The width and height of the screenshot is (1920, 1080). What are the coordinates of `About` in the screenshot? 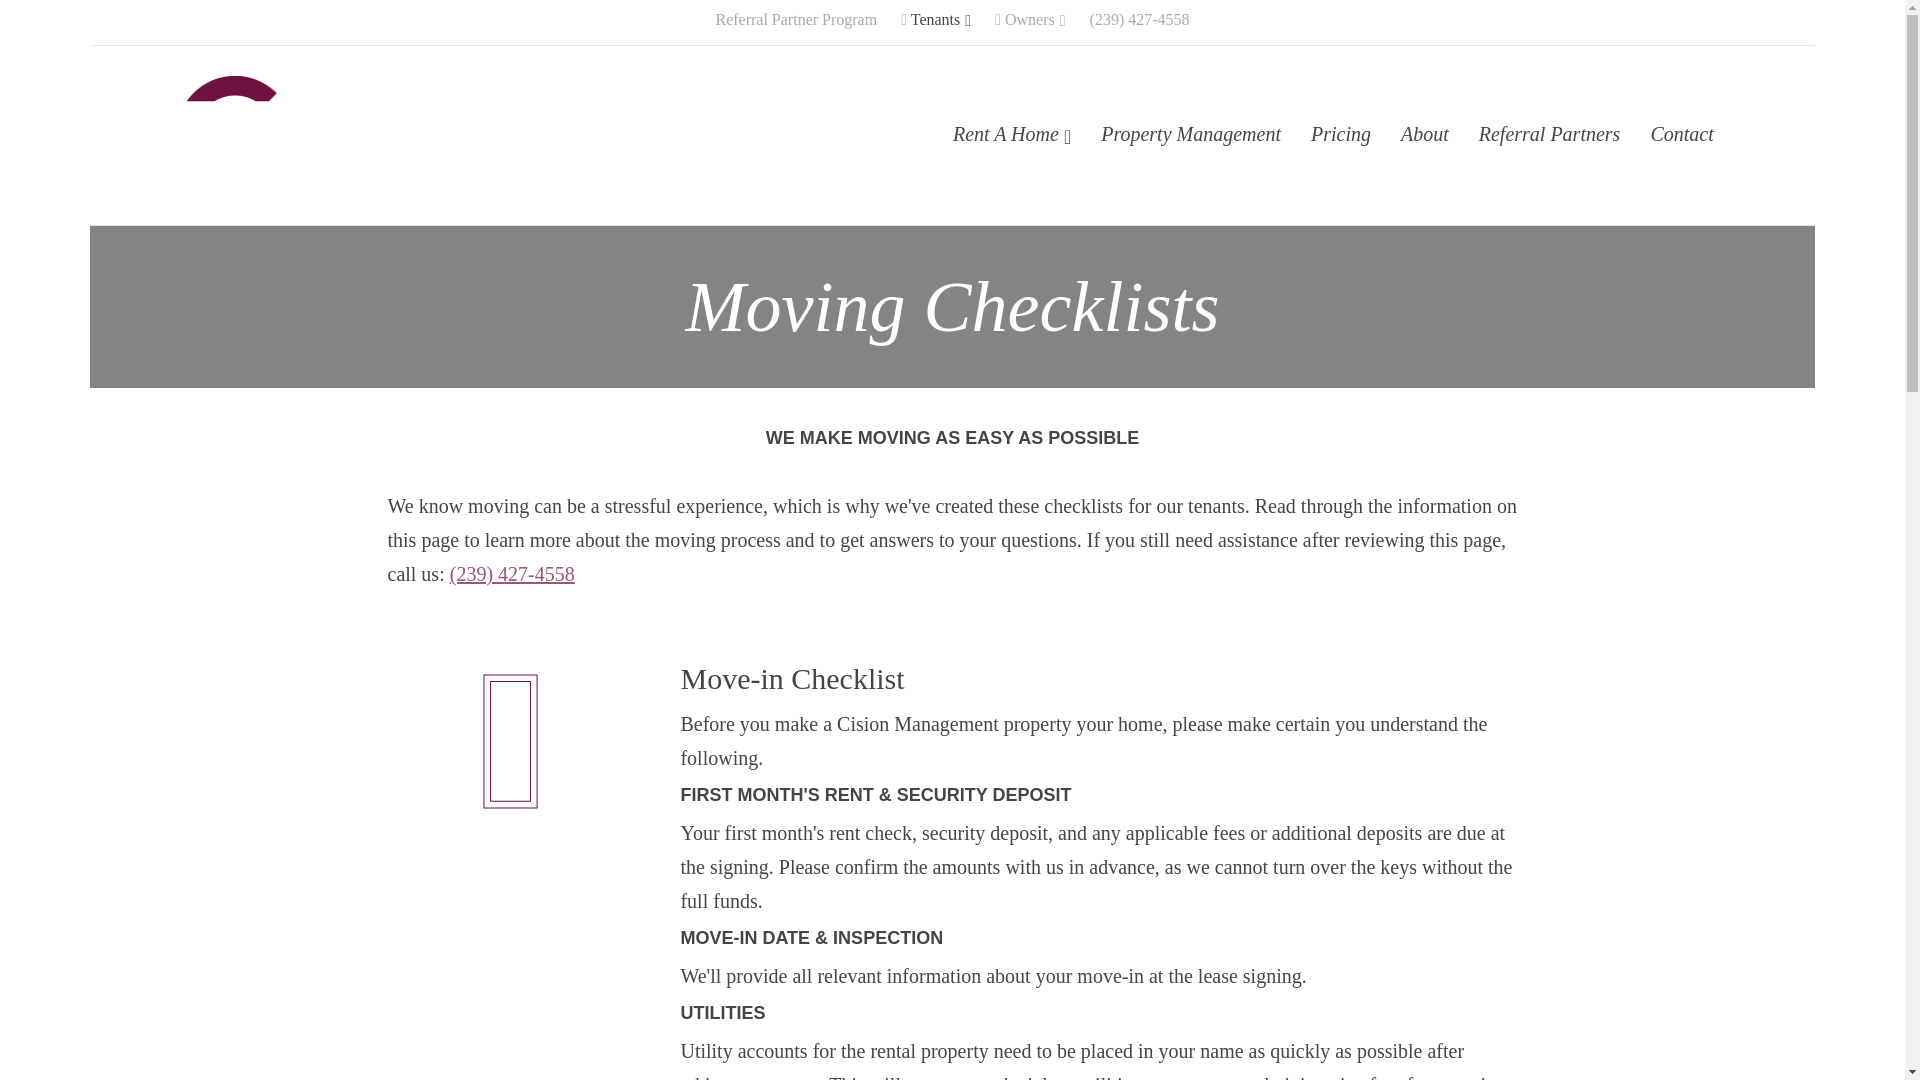 It's located at (1424, 134).